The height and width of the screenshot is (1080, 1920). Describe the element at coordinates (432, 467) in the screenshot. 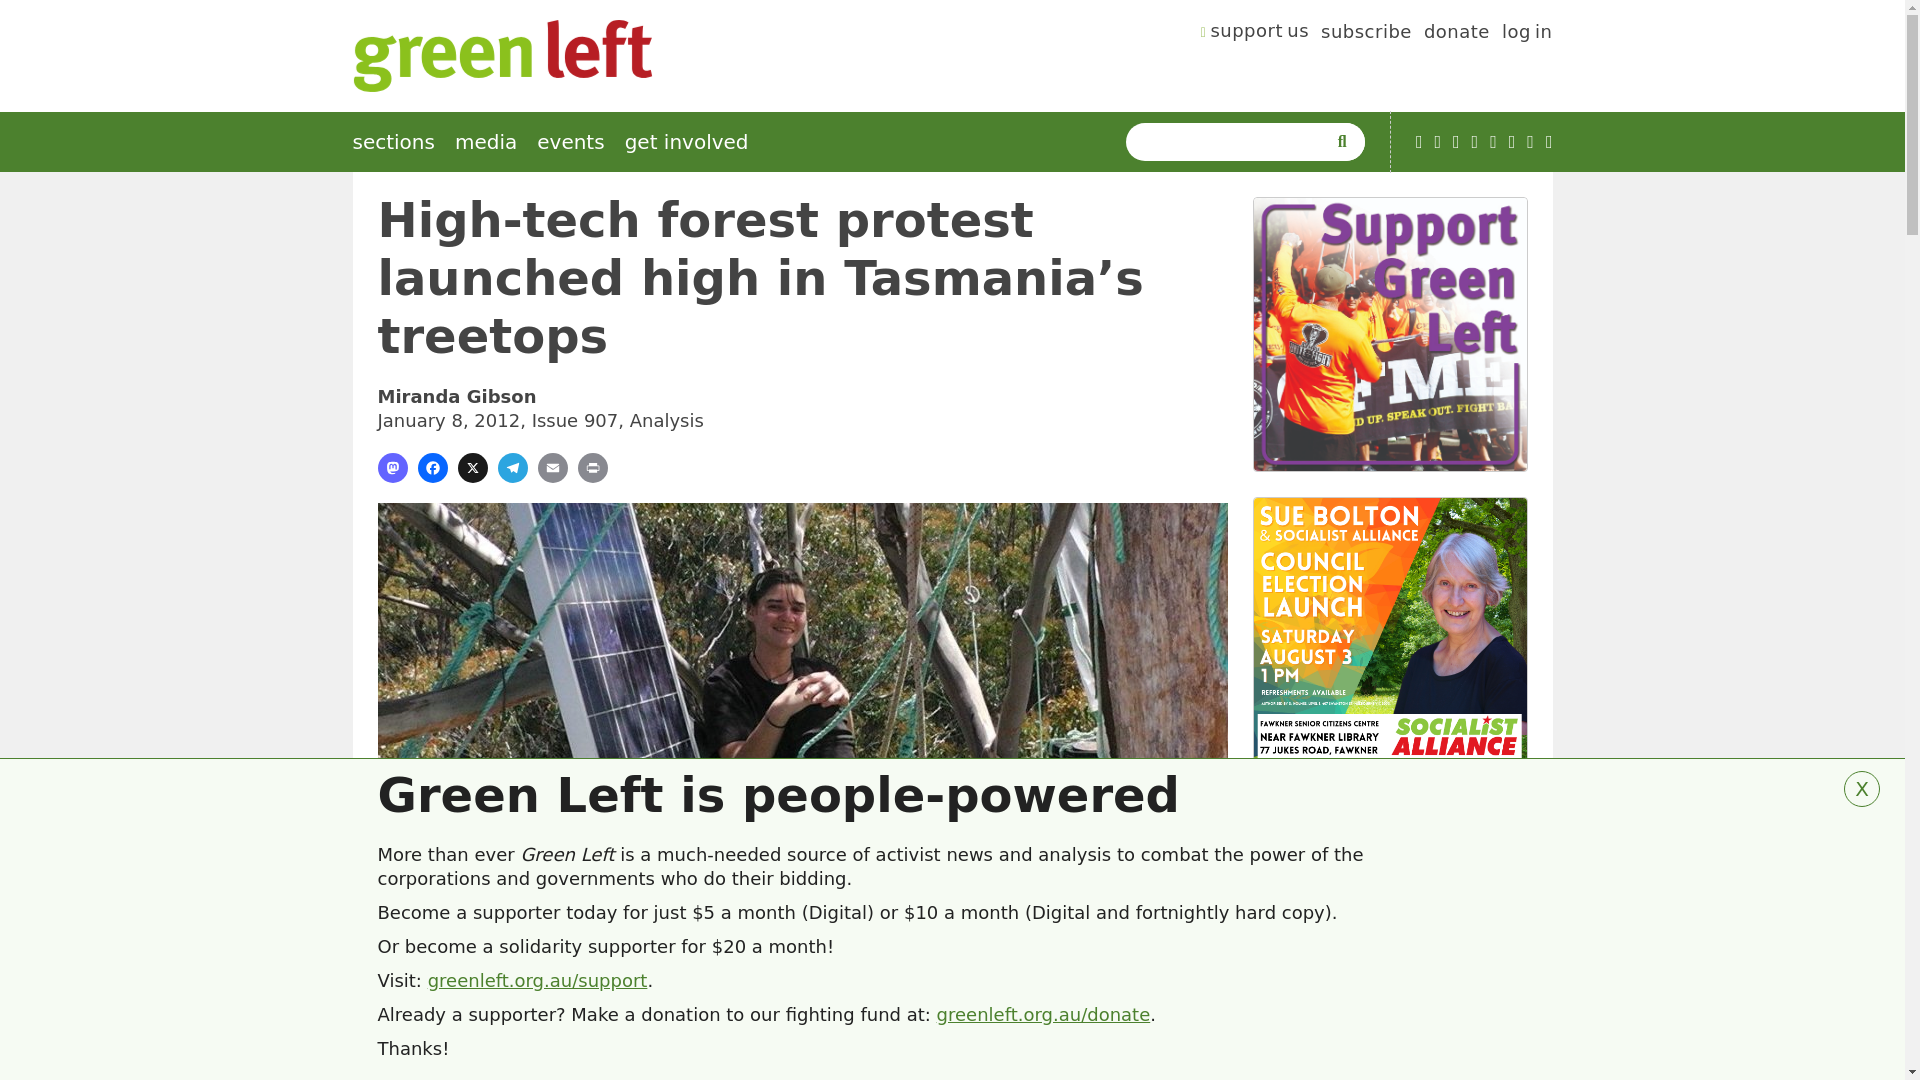

I see `Share on Facebook` at that location.